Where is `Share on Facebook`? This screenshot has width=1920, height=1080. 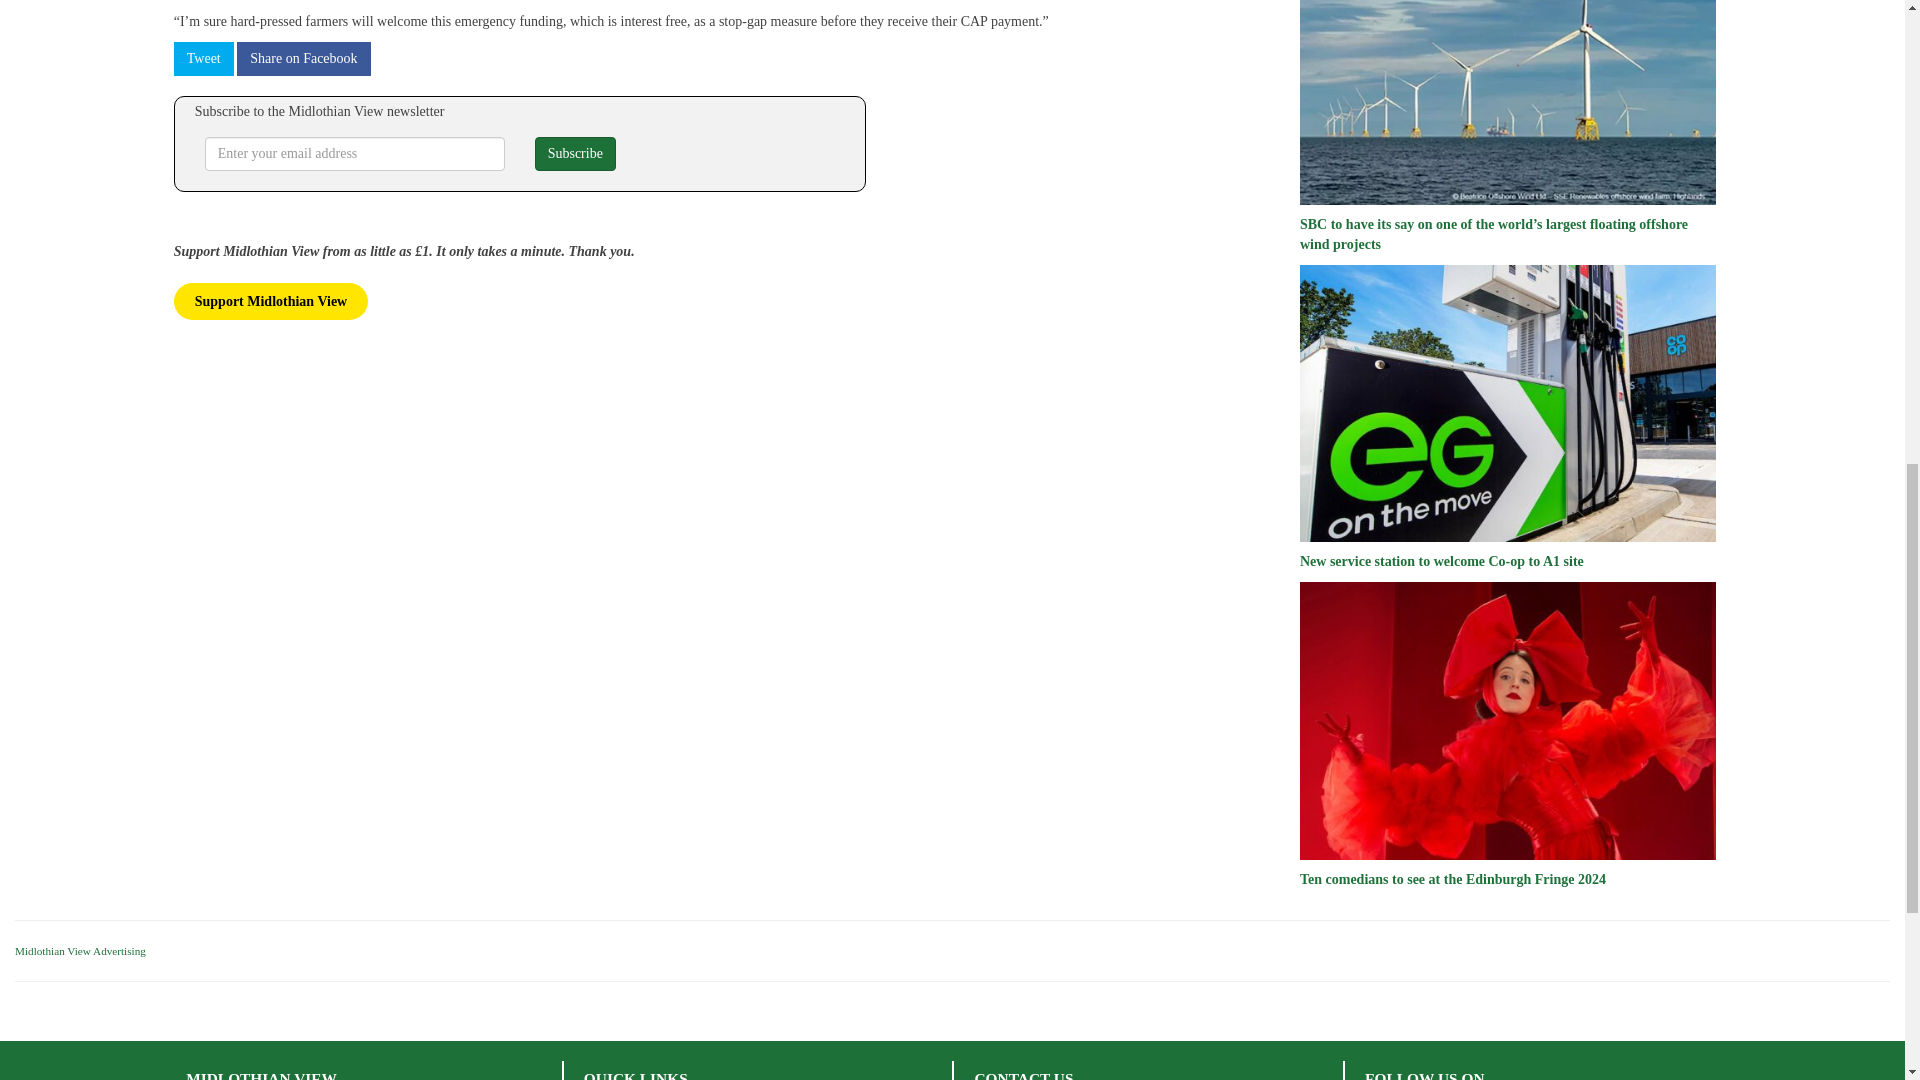 Share on Facebook is located at coordinates (303, 58).